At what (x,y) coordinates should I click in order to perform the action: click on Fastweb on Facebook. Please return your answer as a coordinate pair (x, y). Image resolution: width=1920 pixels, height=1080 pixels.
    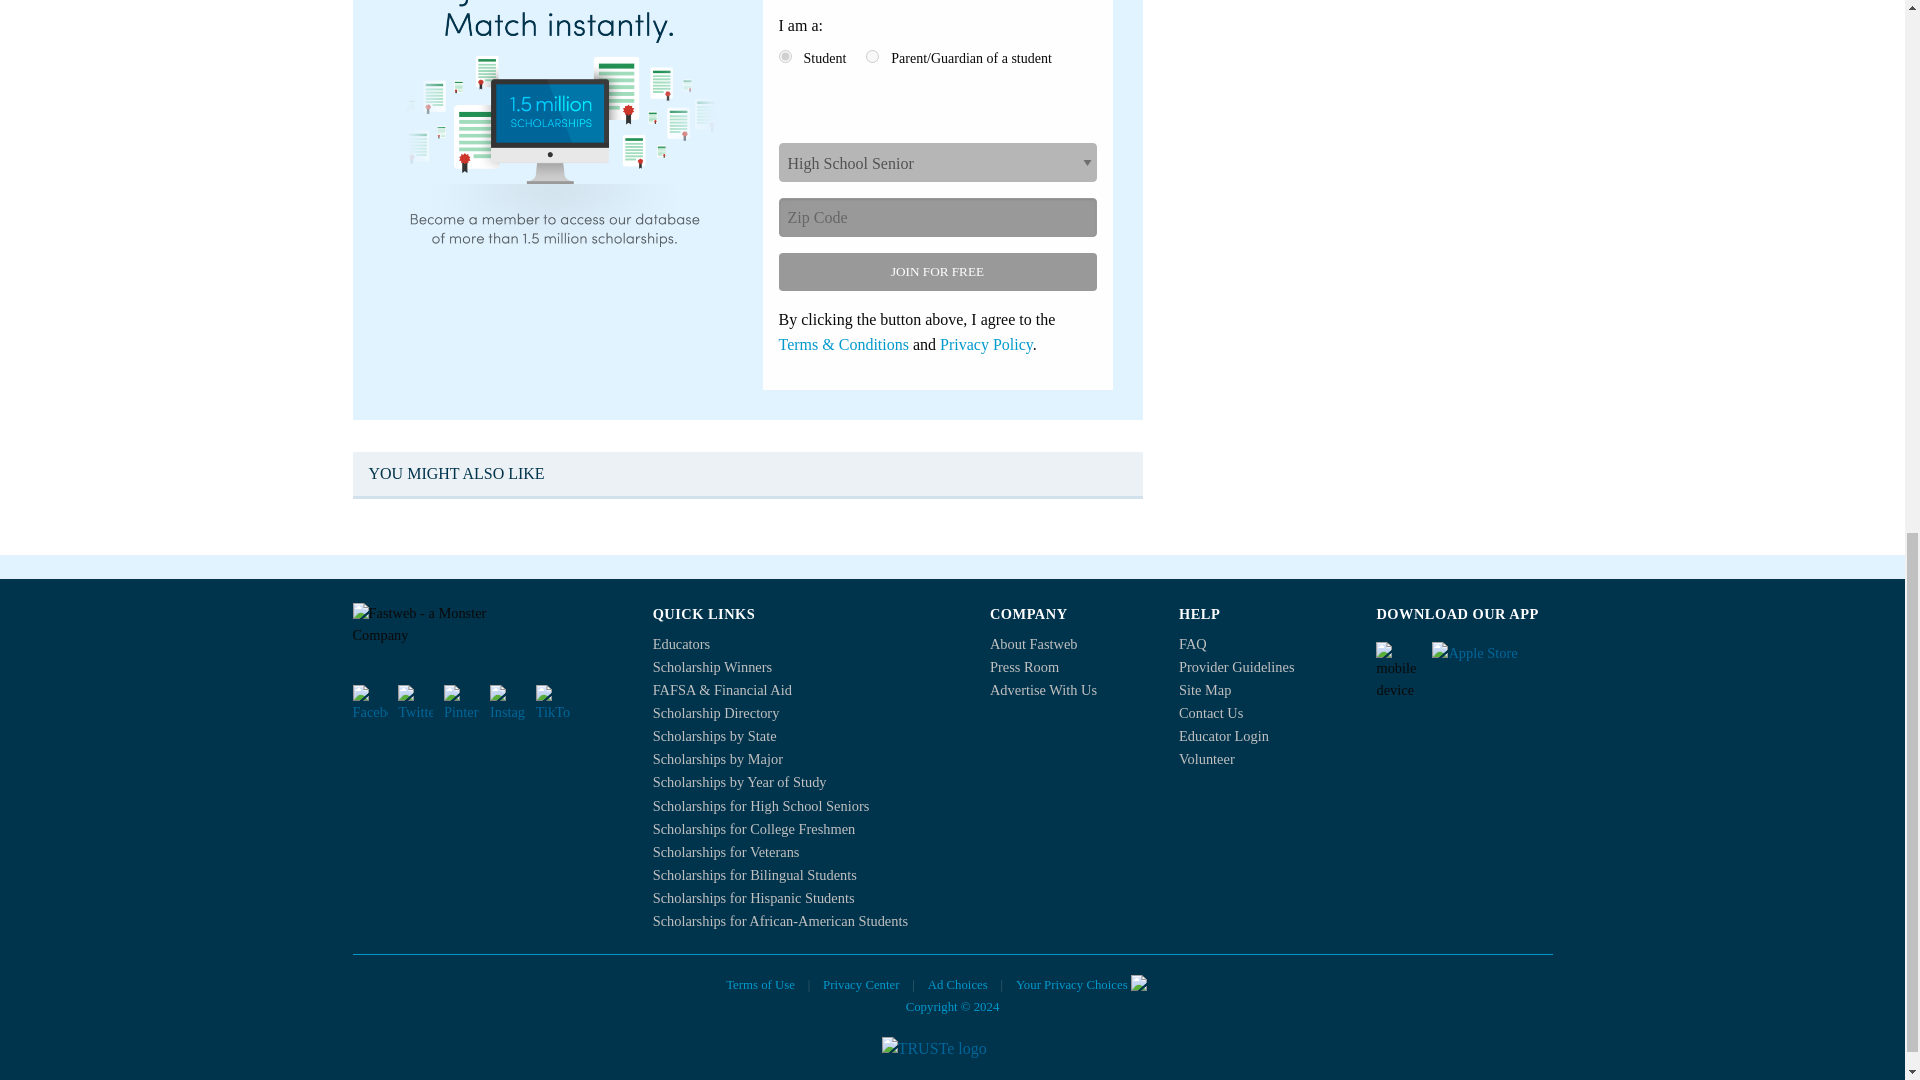
    Looking at the image, I should click on (369, 702).